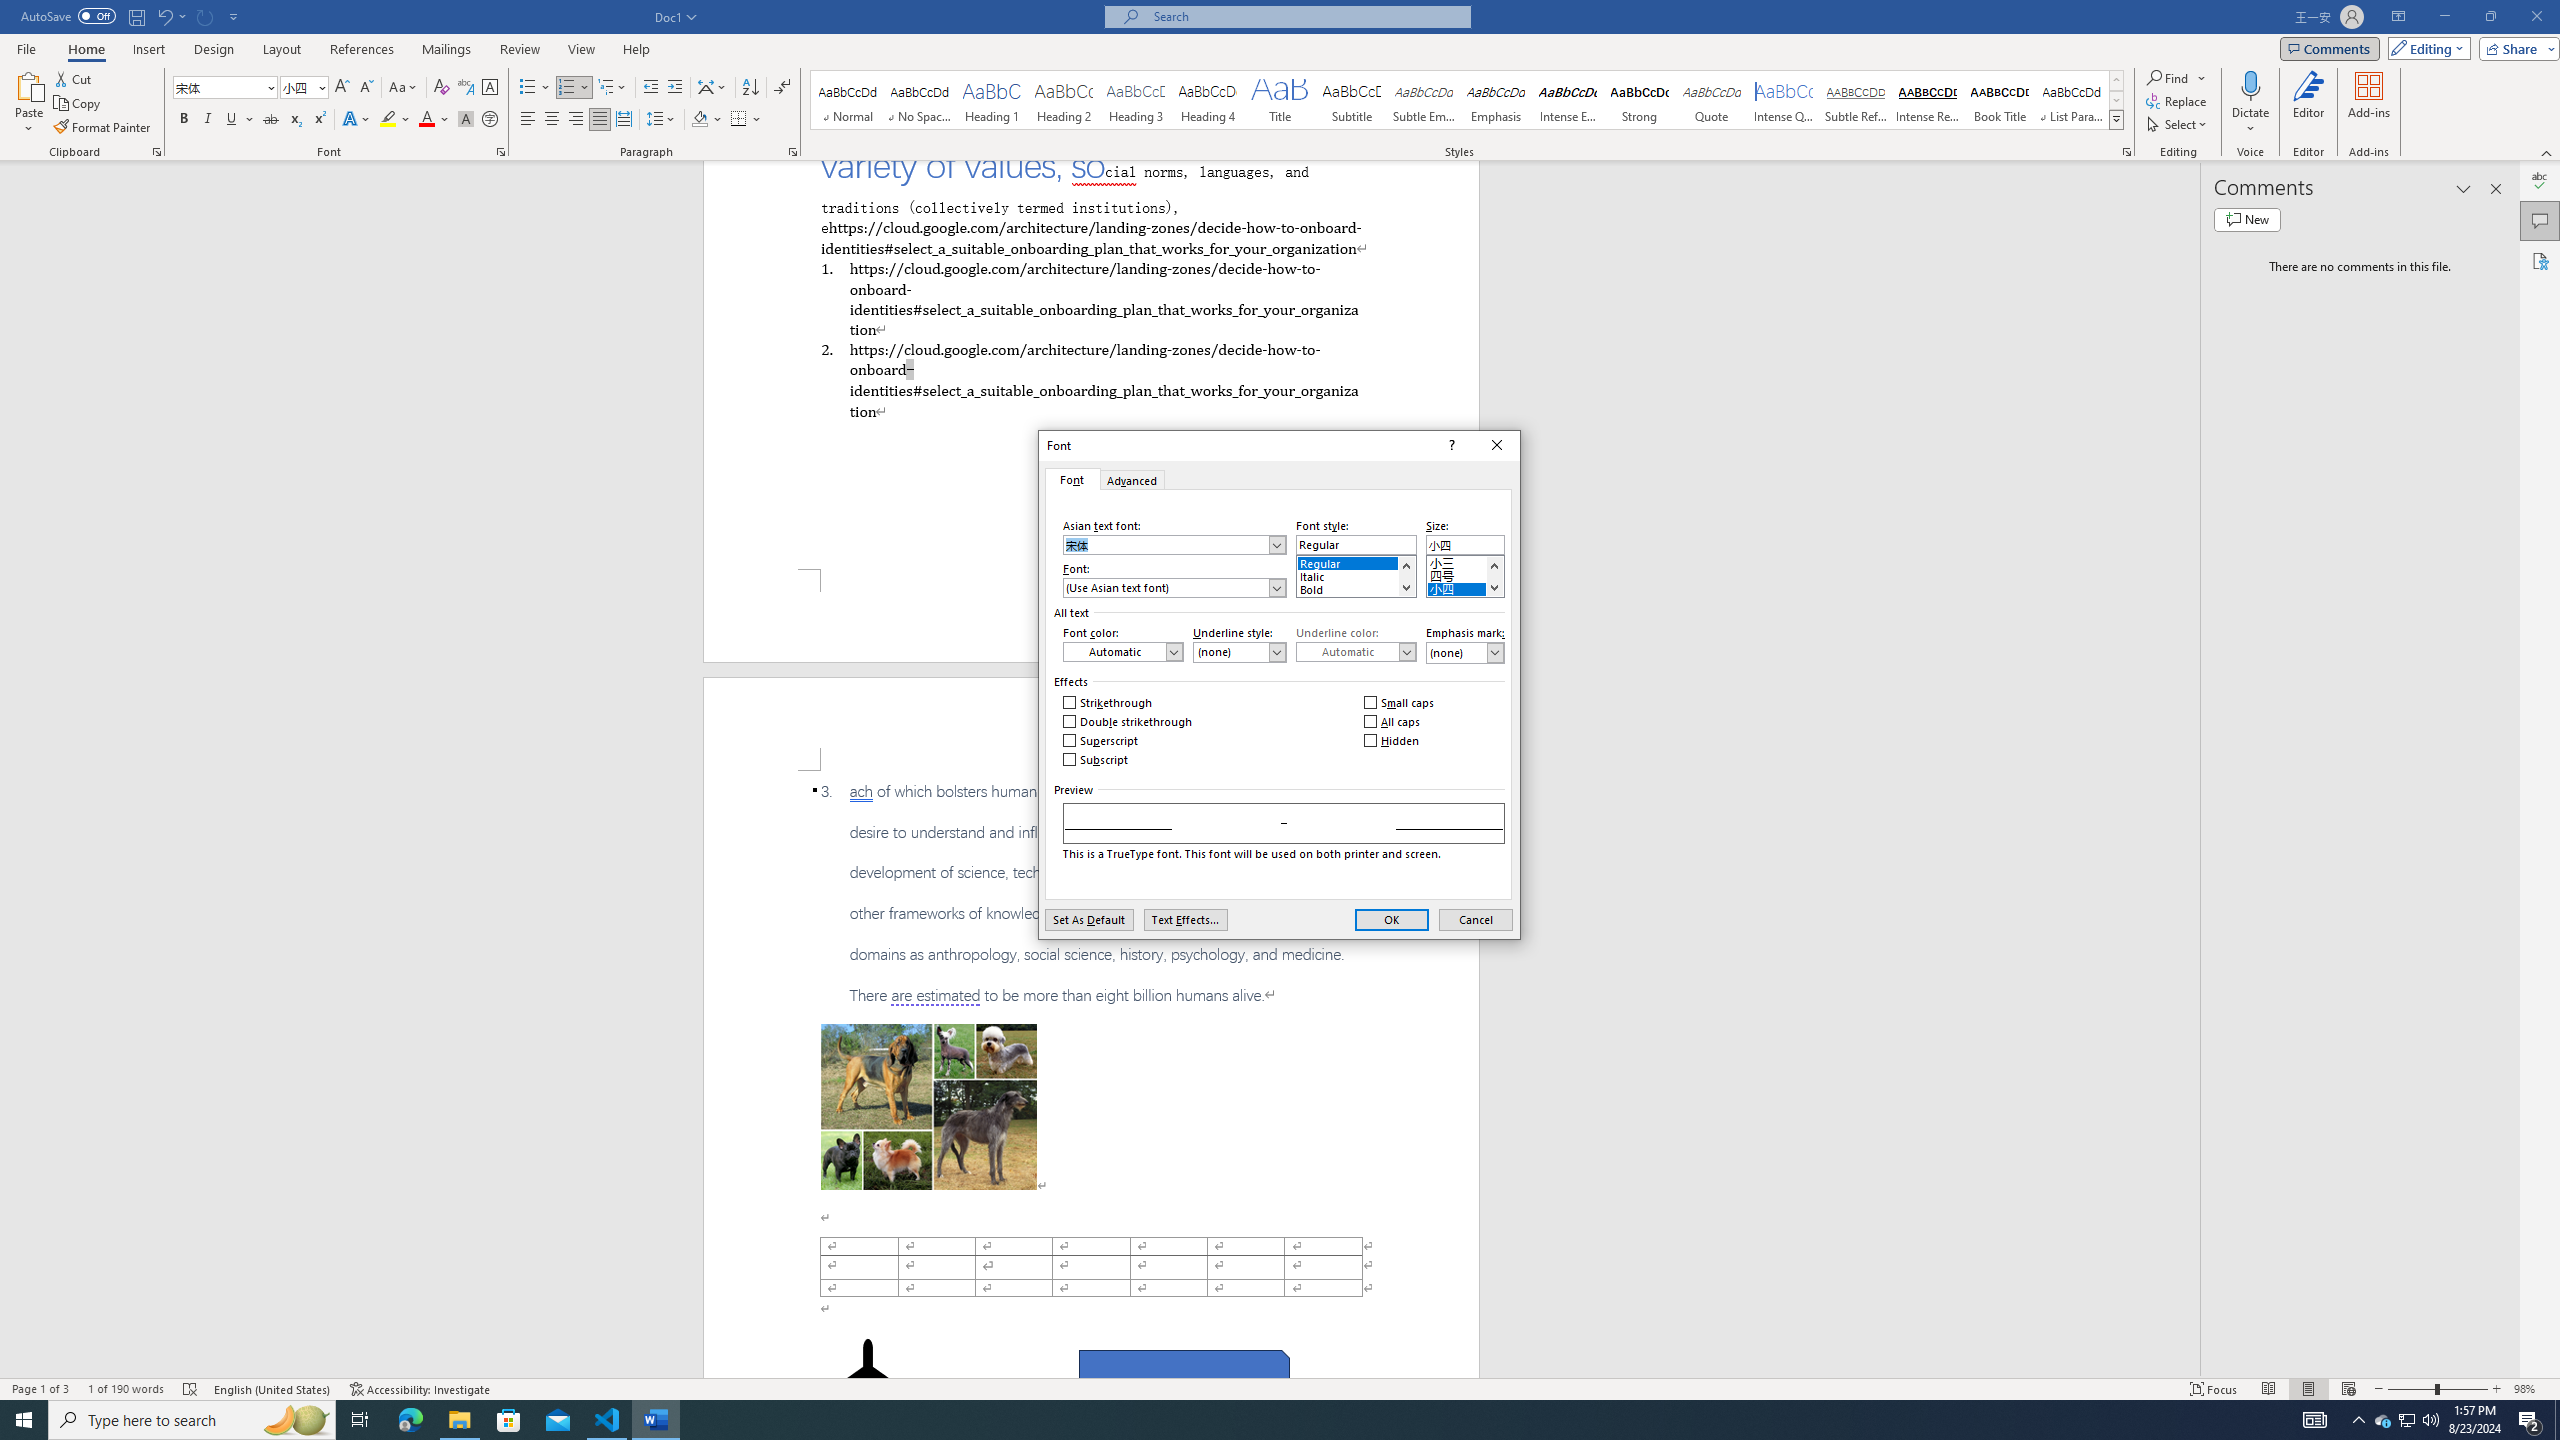  I want to click on Align Right, so click(576, 120).